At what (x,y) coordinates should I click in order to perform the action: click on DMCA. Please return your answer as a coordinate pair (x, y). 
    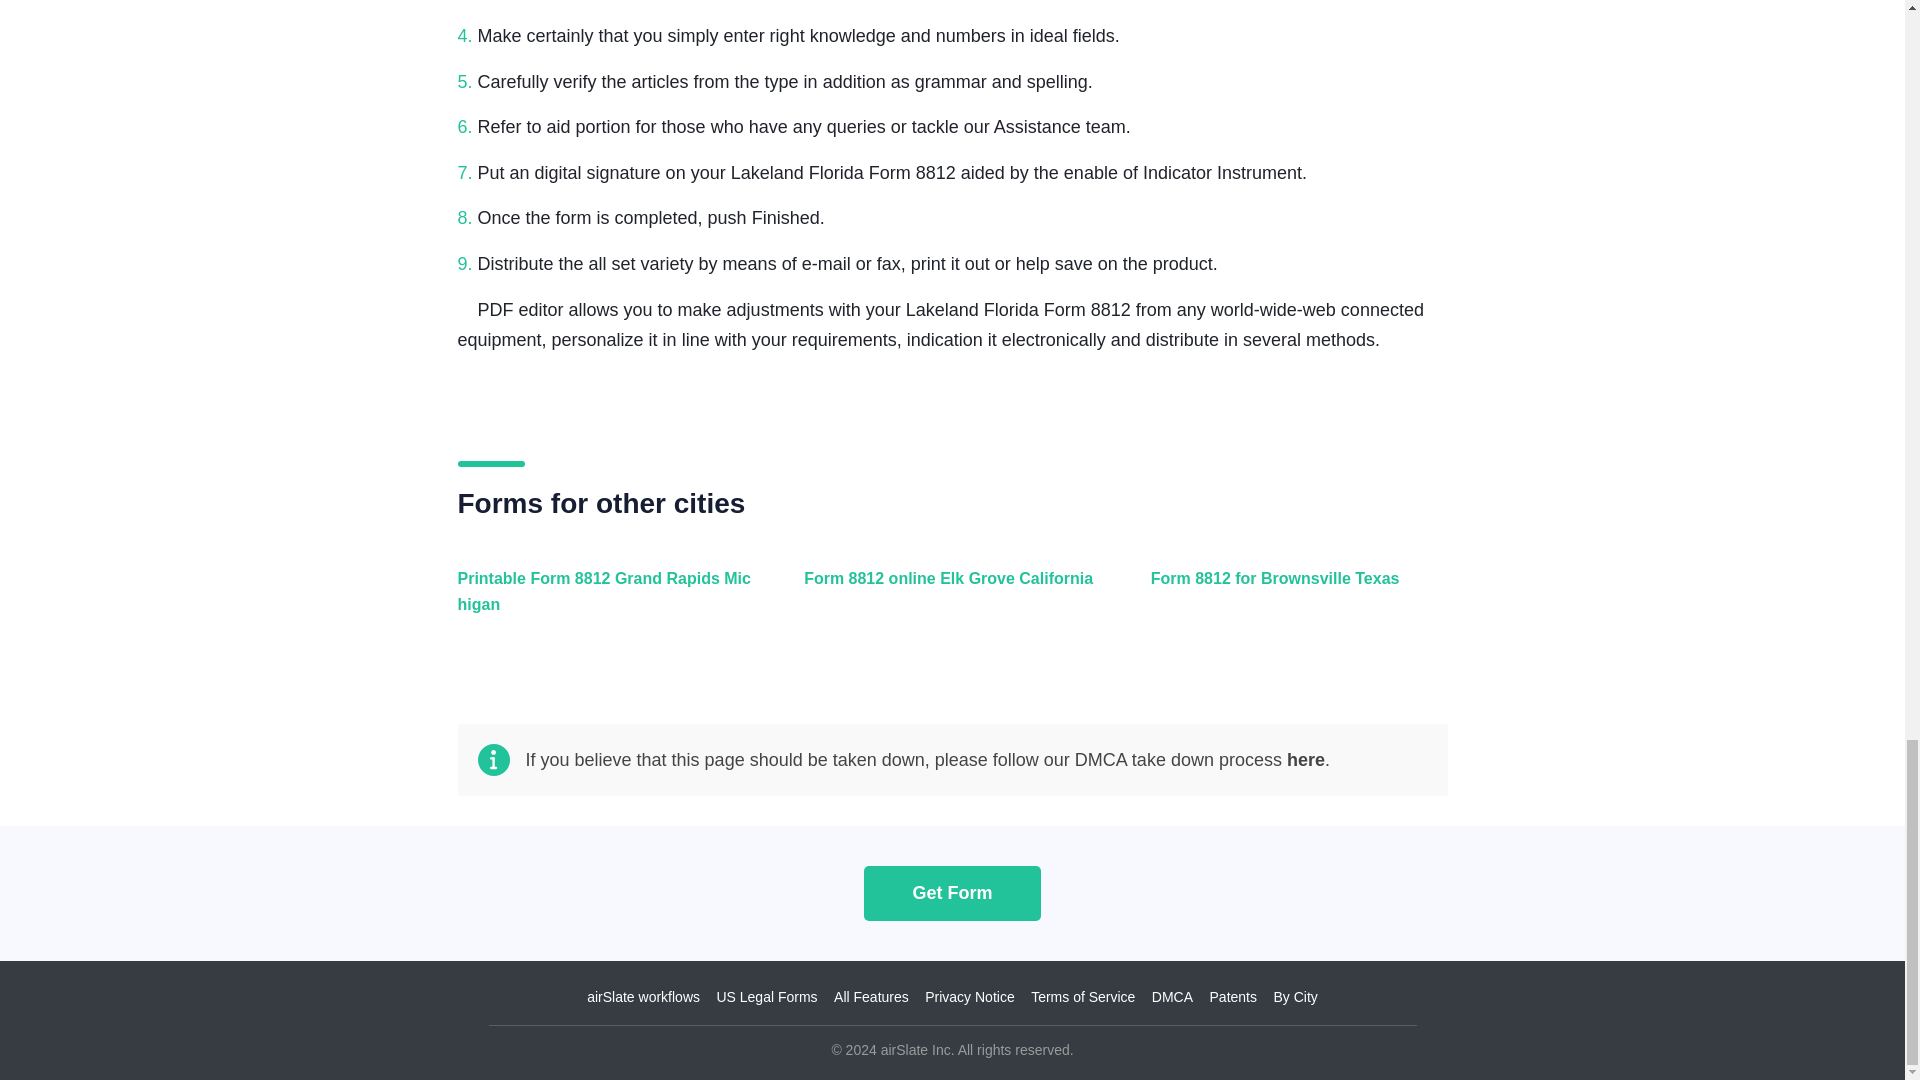
    Looking at the image, I should click on (1172, 997).